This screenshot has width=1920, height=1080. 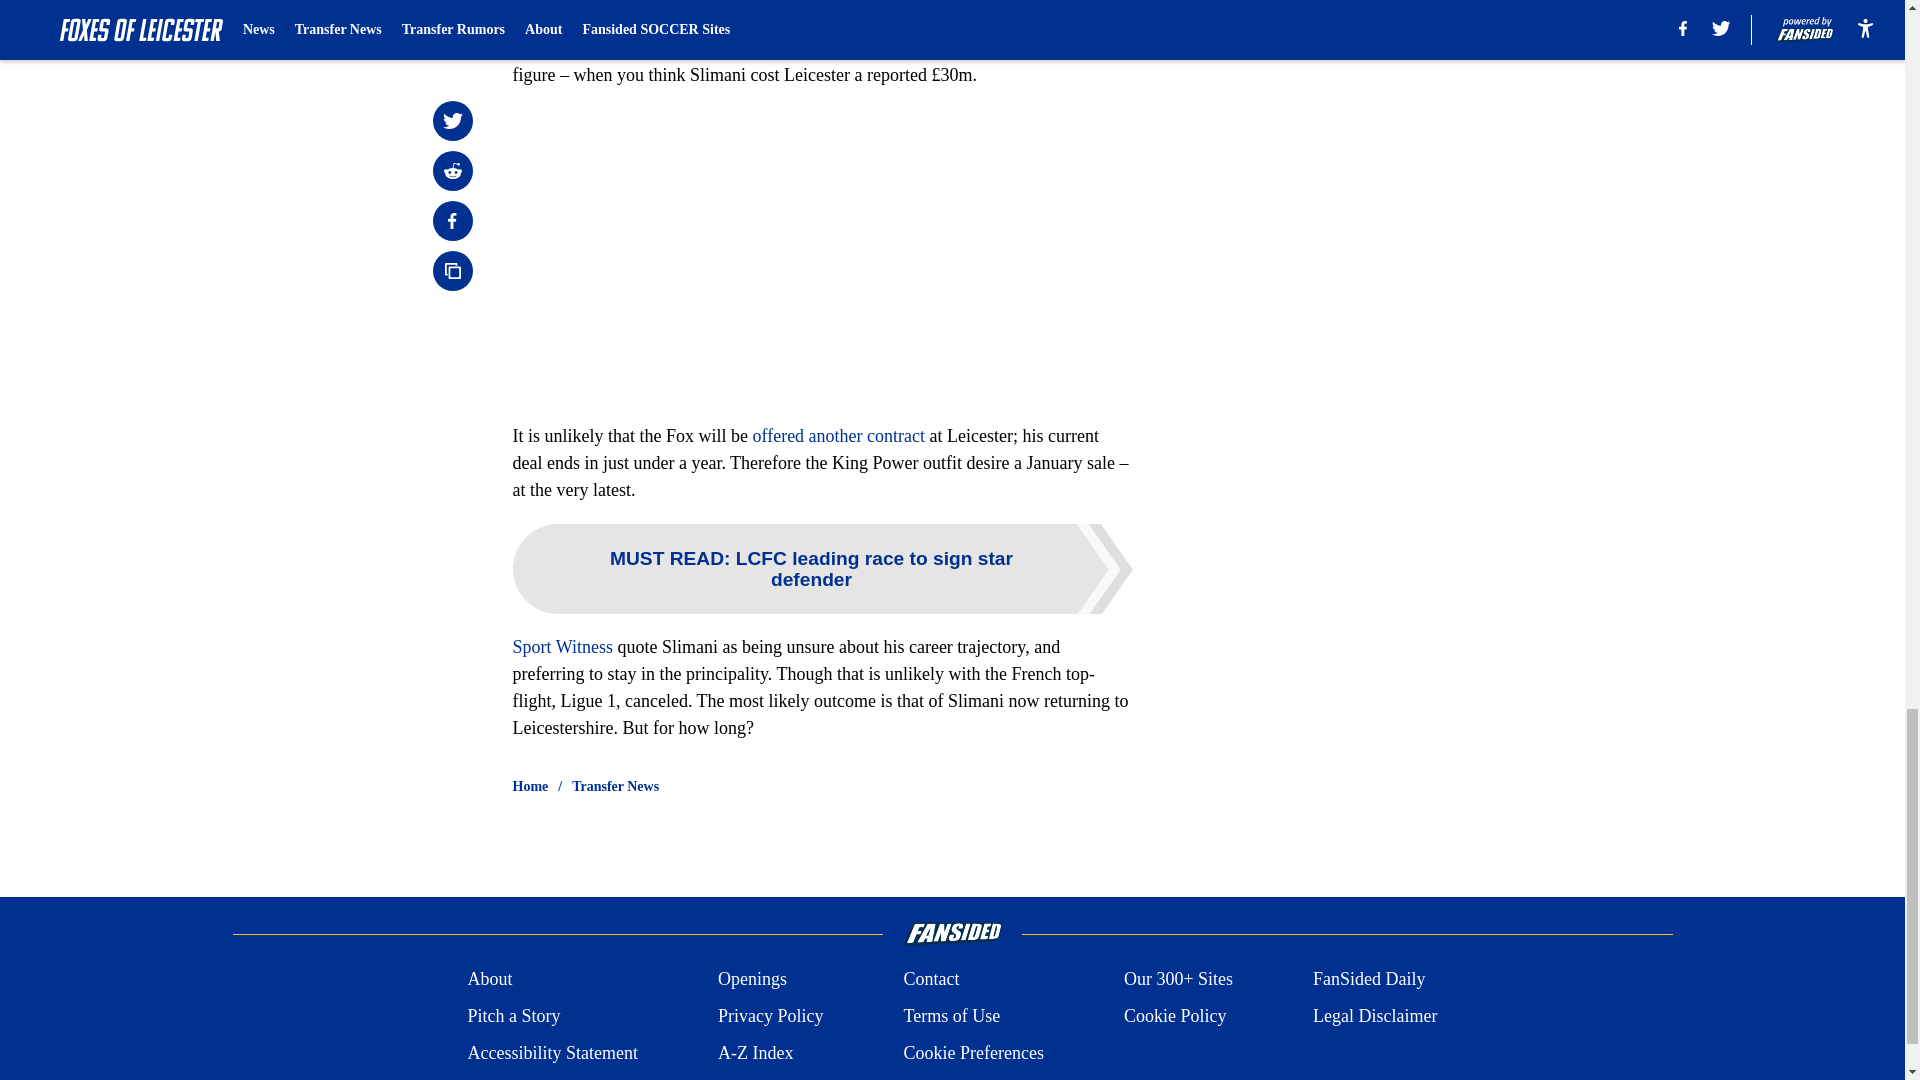 What do you see at coordinates (748, 20) in the screenshot?
I see `Leicester Mercury` at bounding box center [748, 20].